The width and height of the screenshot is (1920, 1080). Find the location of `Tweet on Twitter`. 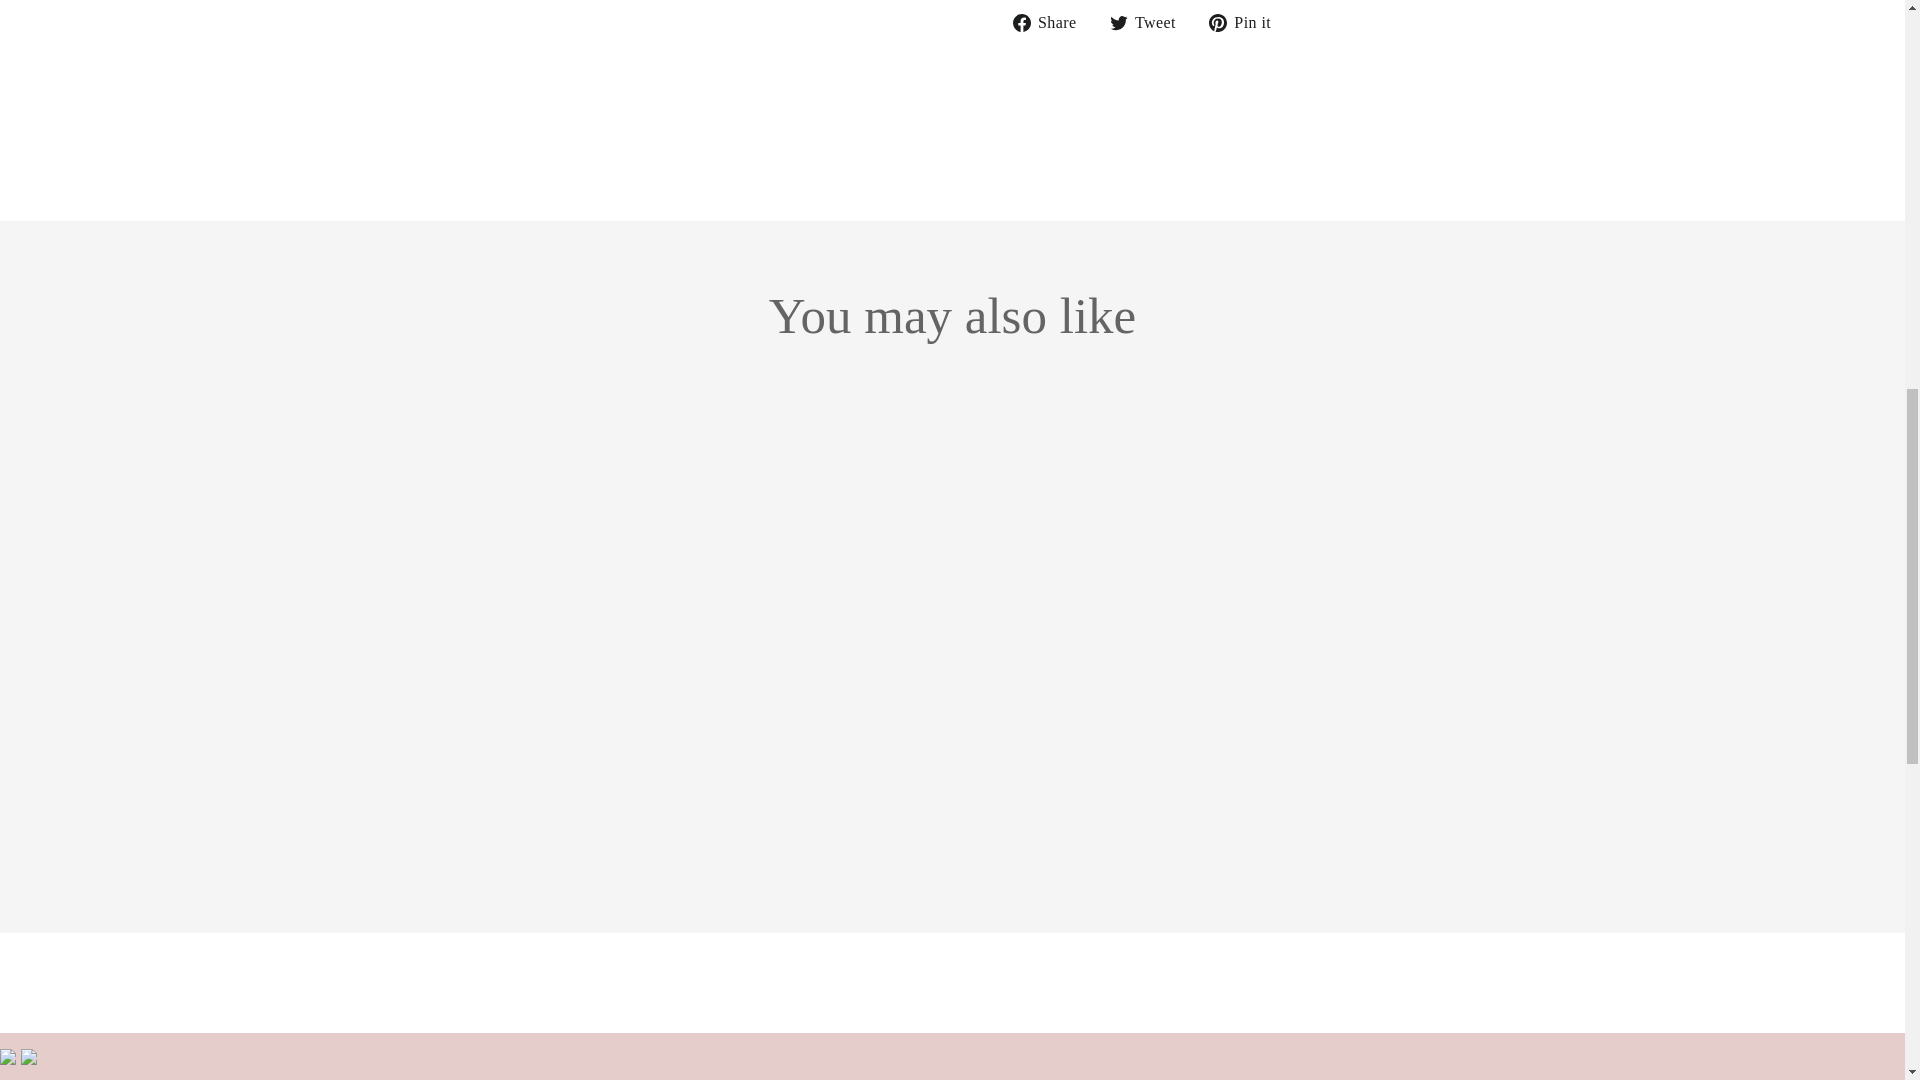

Tweet on Twitter is located at coordinates (1150, 22).